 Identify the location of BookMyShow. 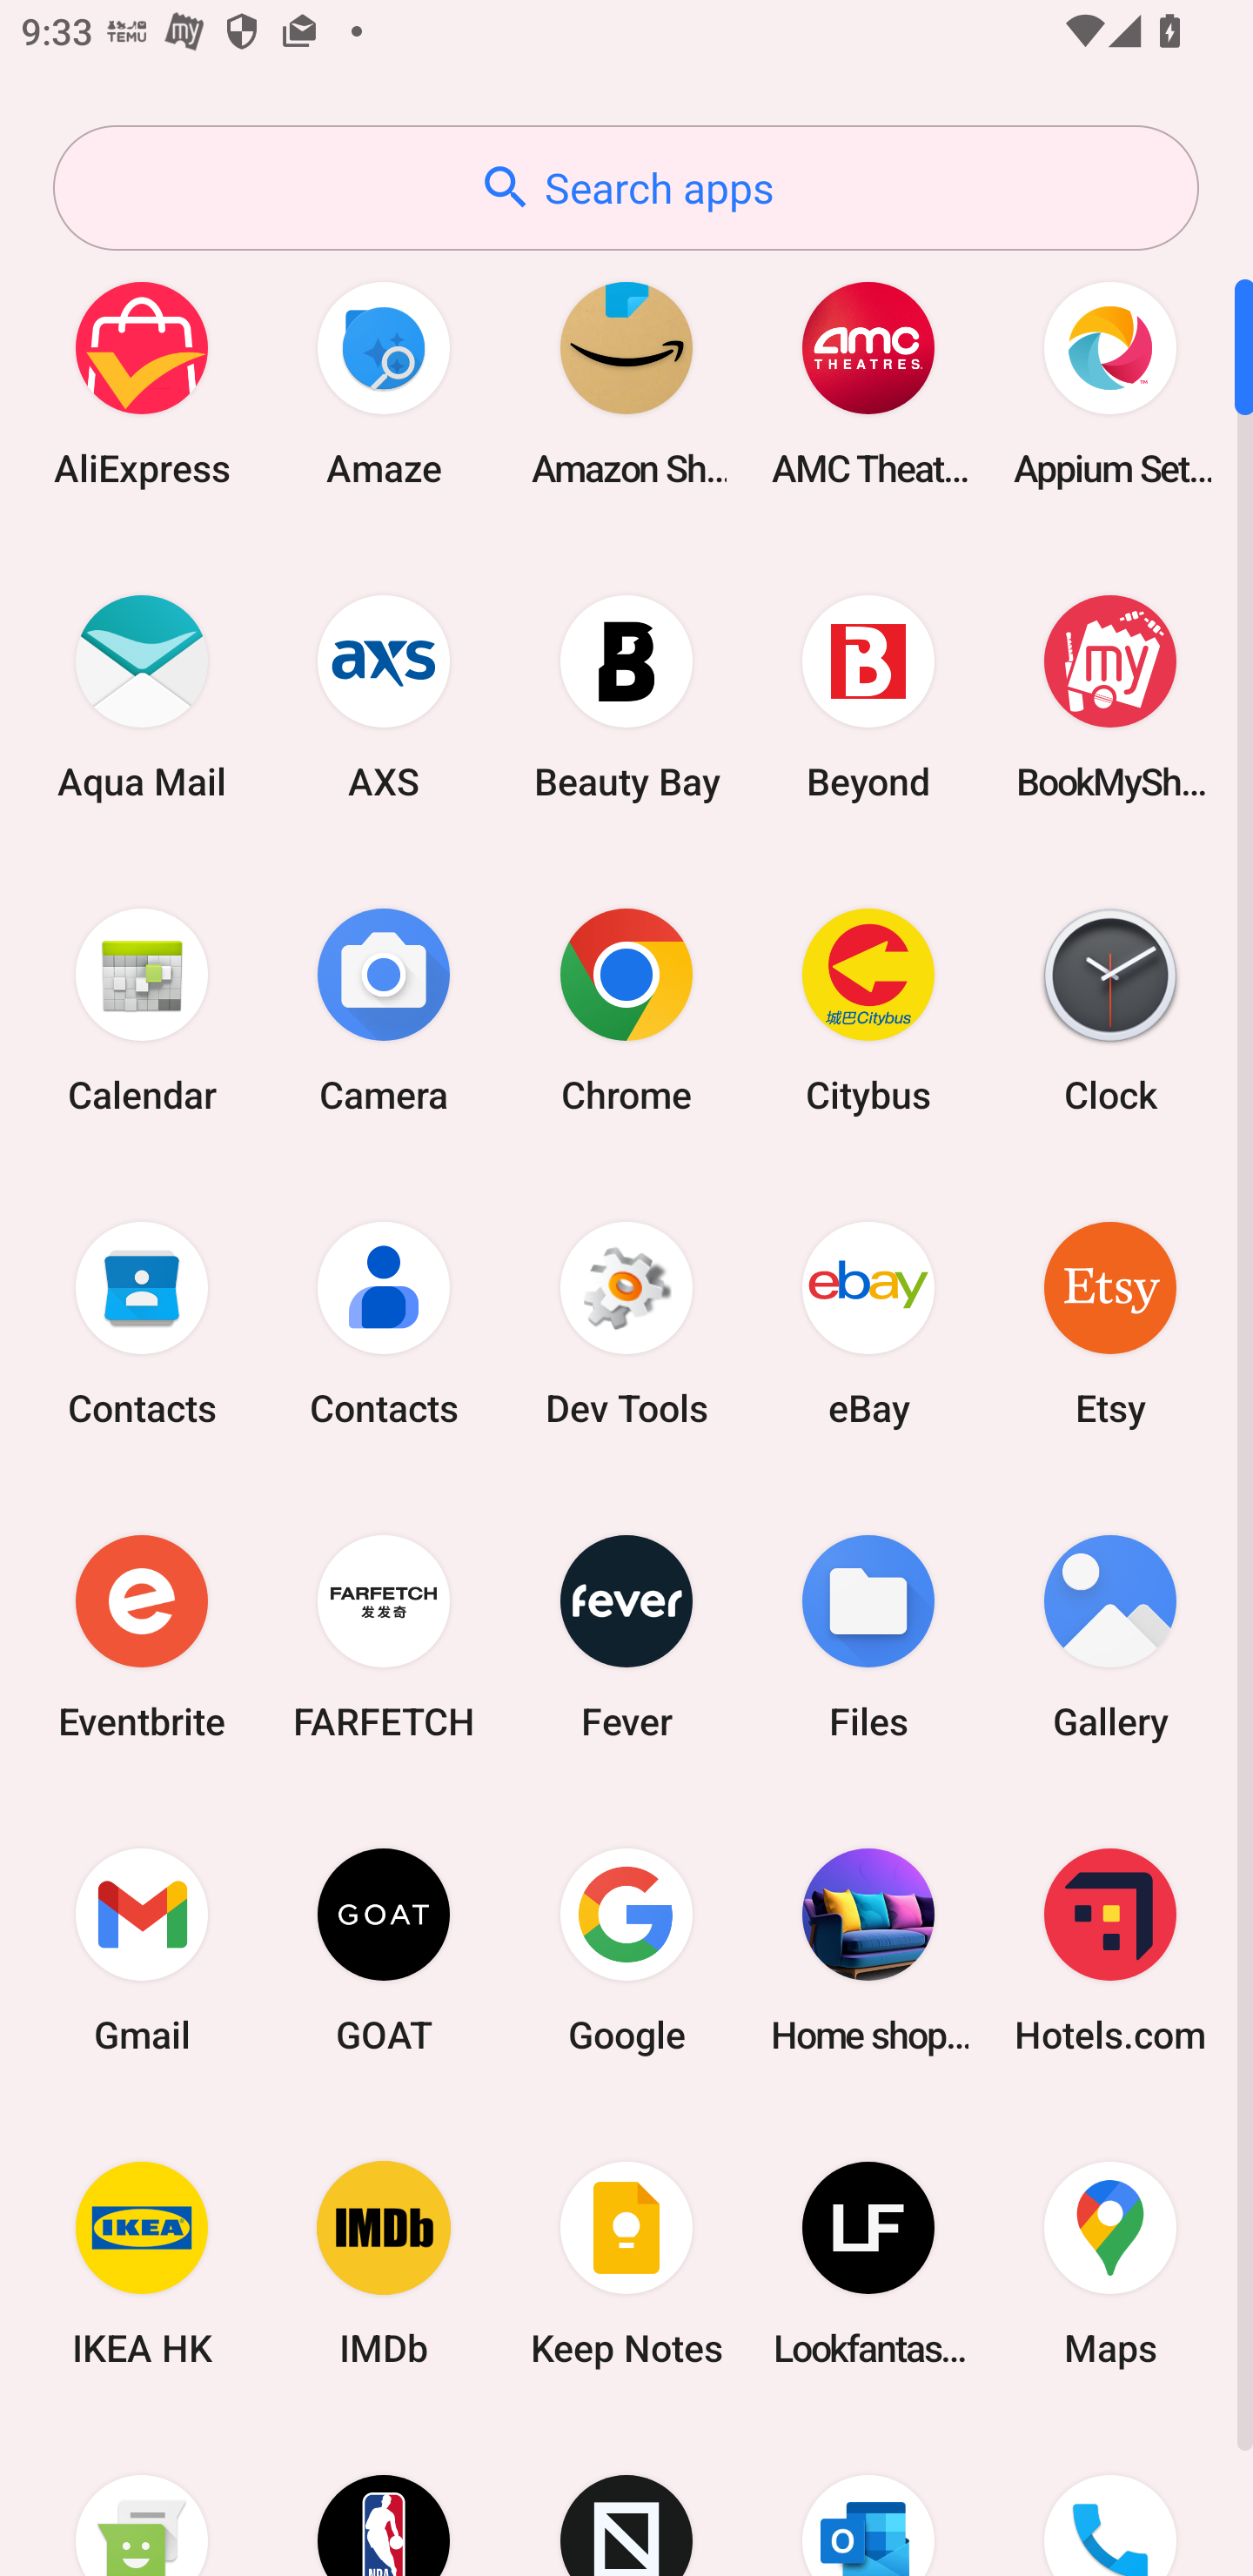
(1110, 696).